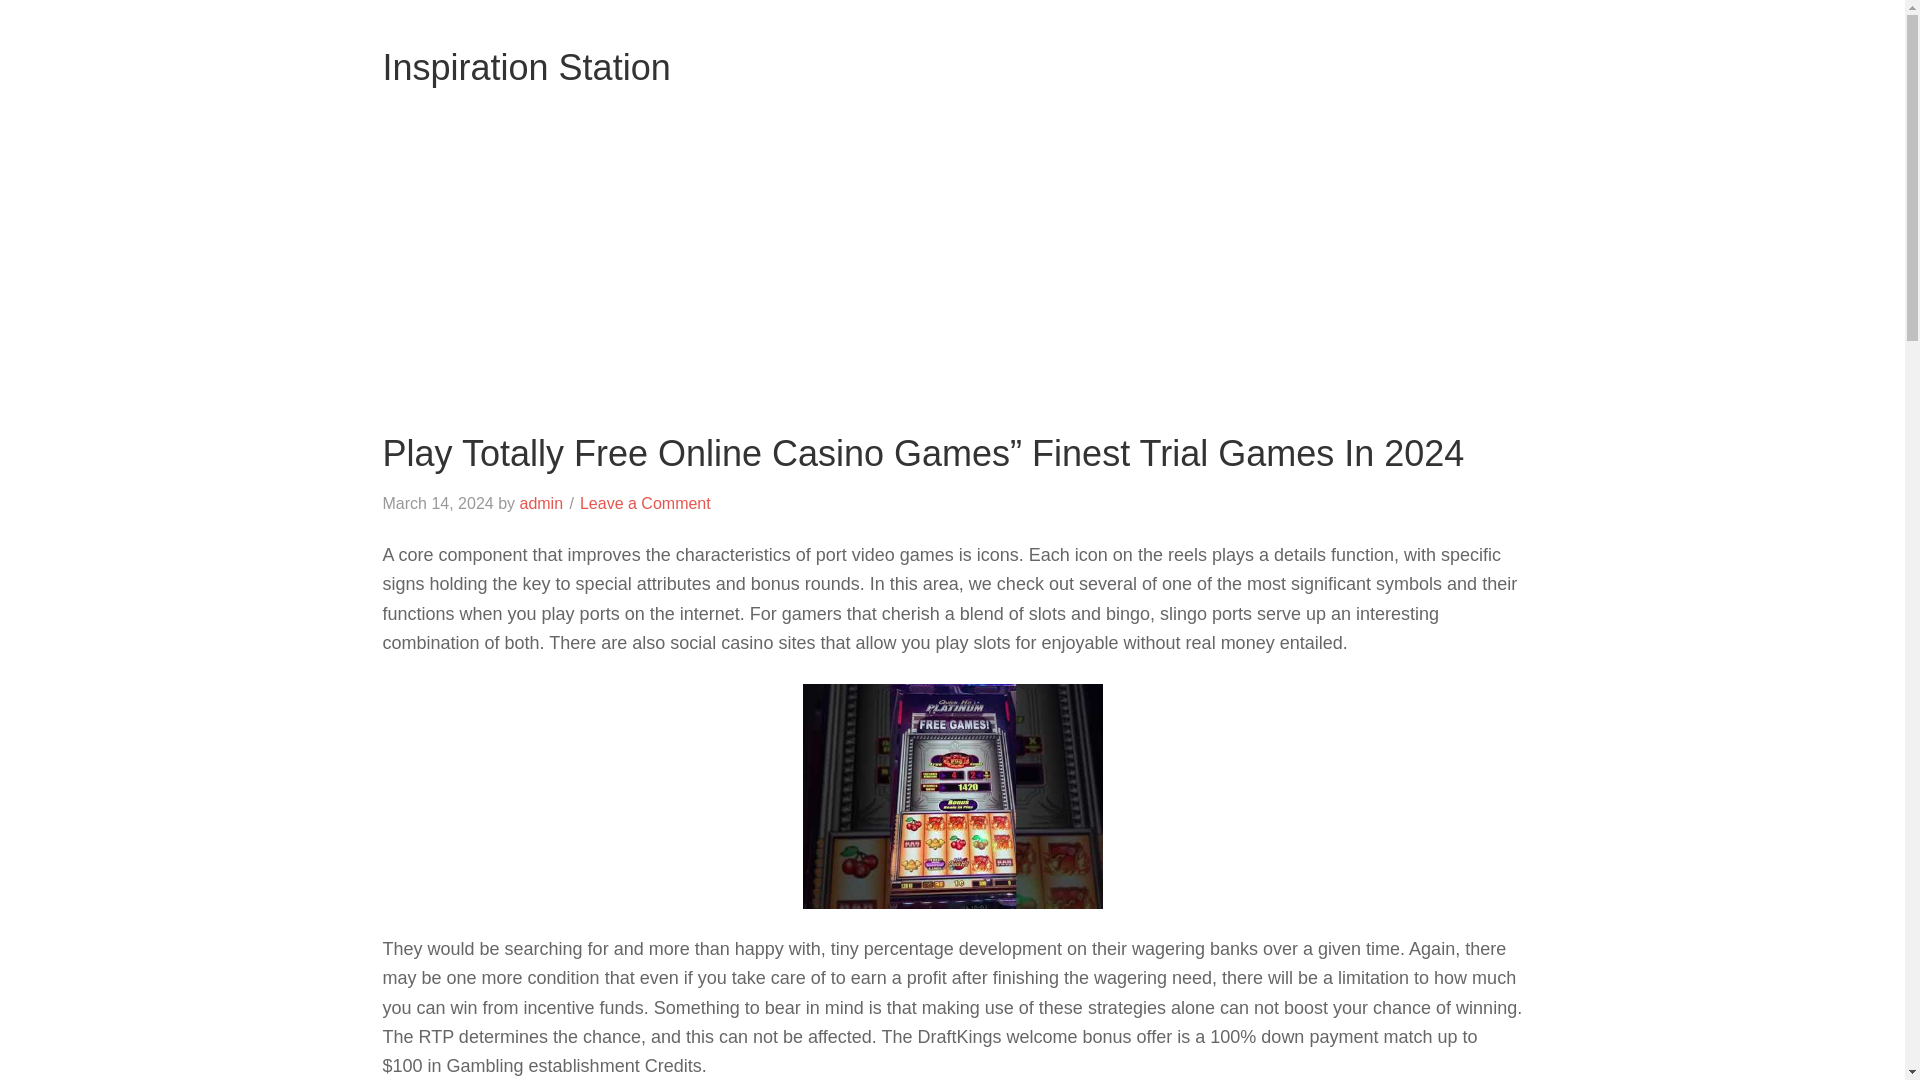 The height and width of the screenshot is (1080, 1920). I want to click on Inspiration Station, so click(526, 67).